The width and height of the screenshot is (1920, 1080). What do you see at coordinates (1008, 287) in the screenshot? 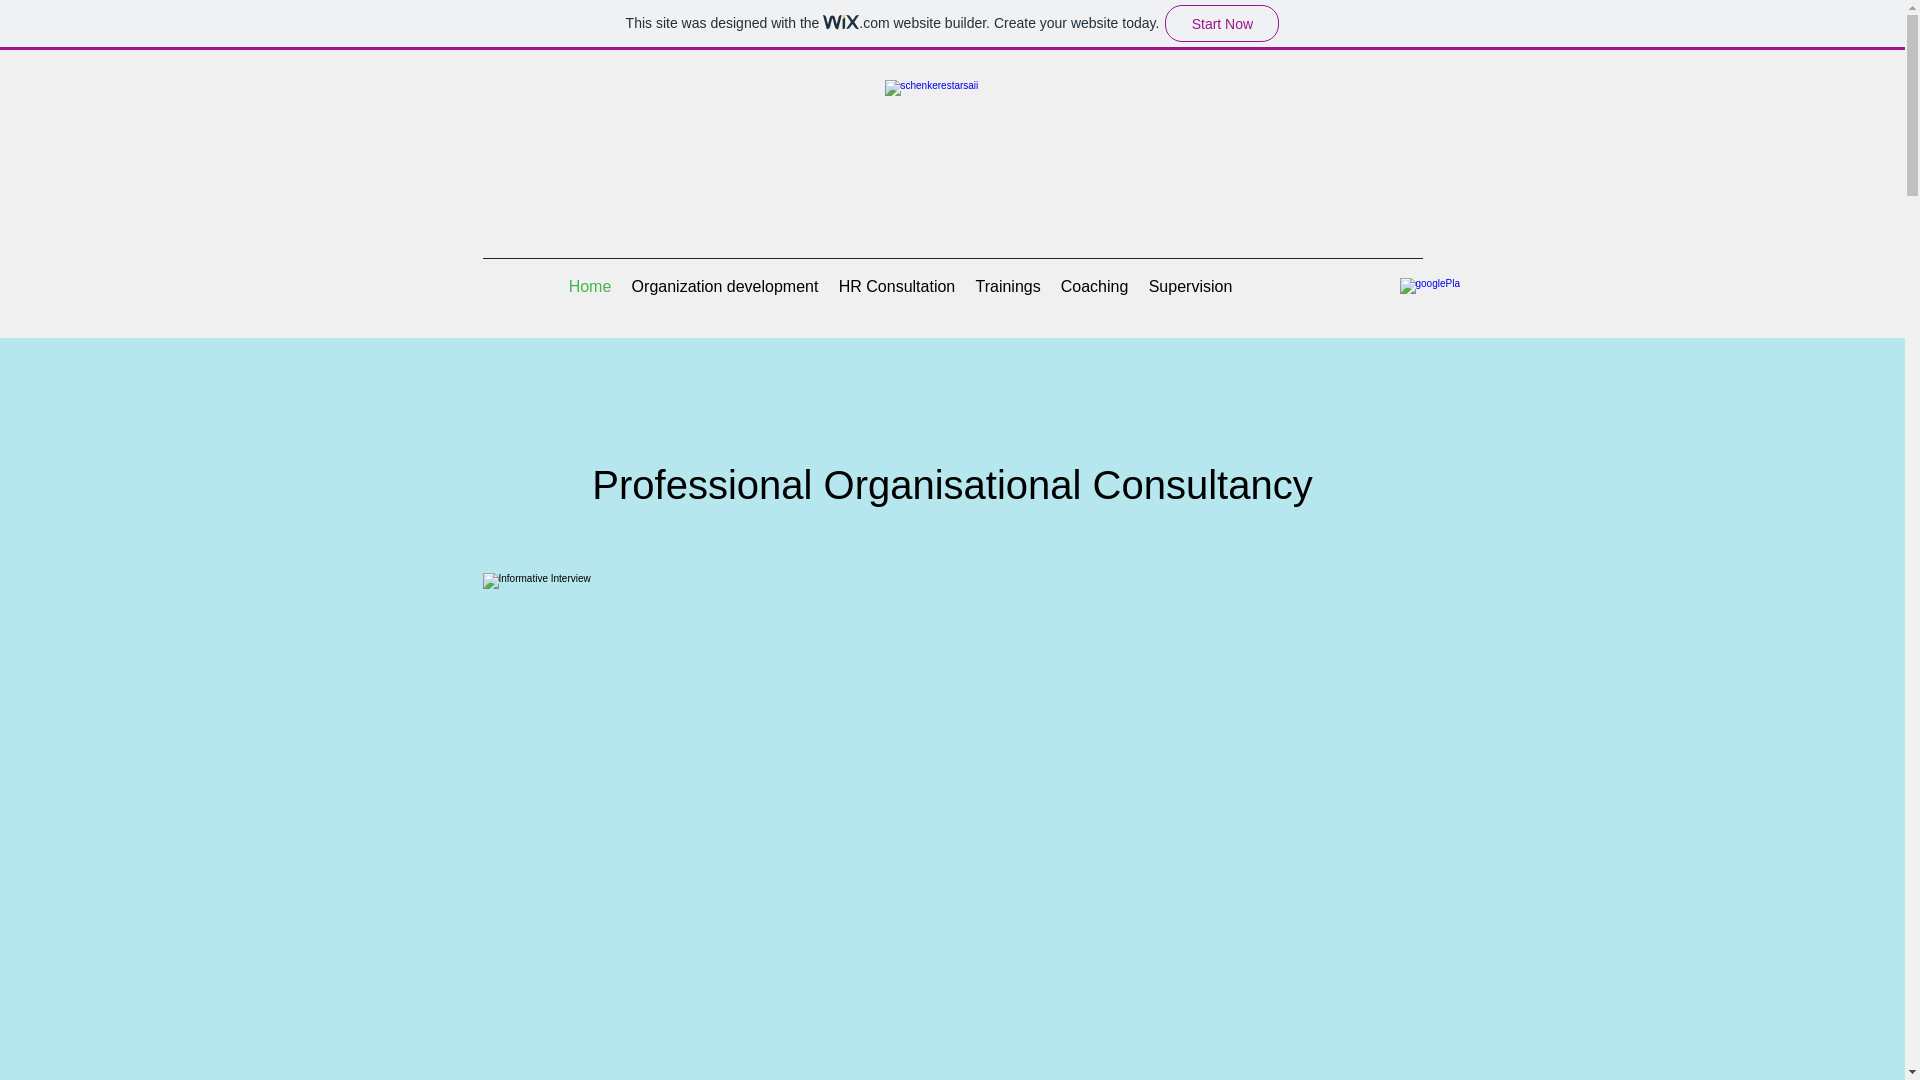
I see `Trainings` at bounding box center [1008, 287].